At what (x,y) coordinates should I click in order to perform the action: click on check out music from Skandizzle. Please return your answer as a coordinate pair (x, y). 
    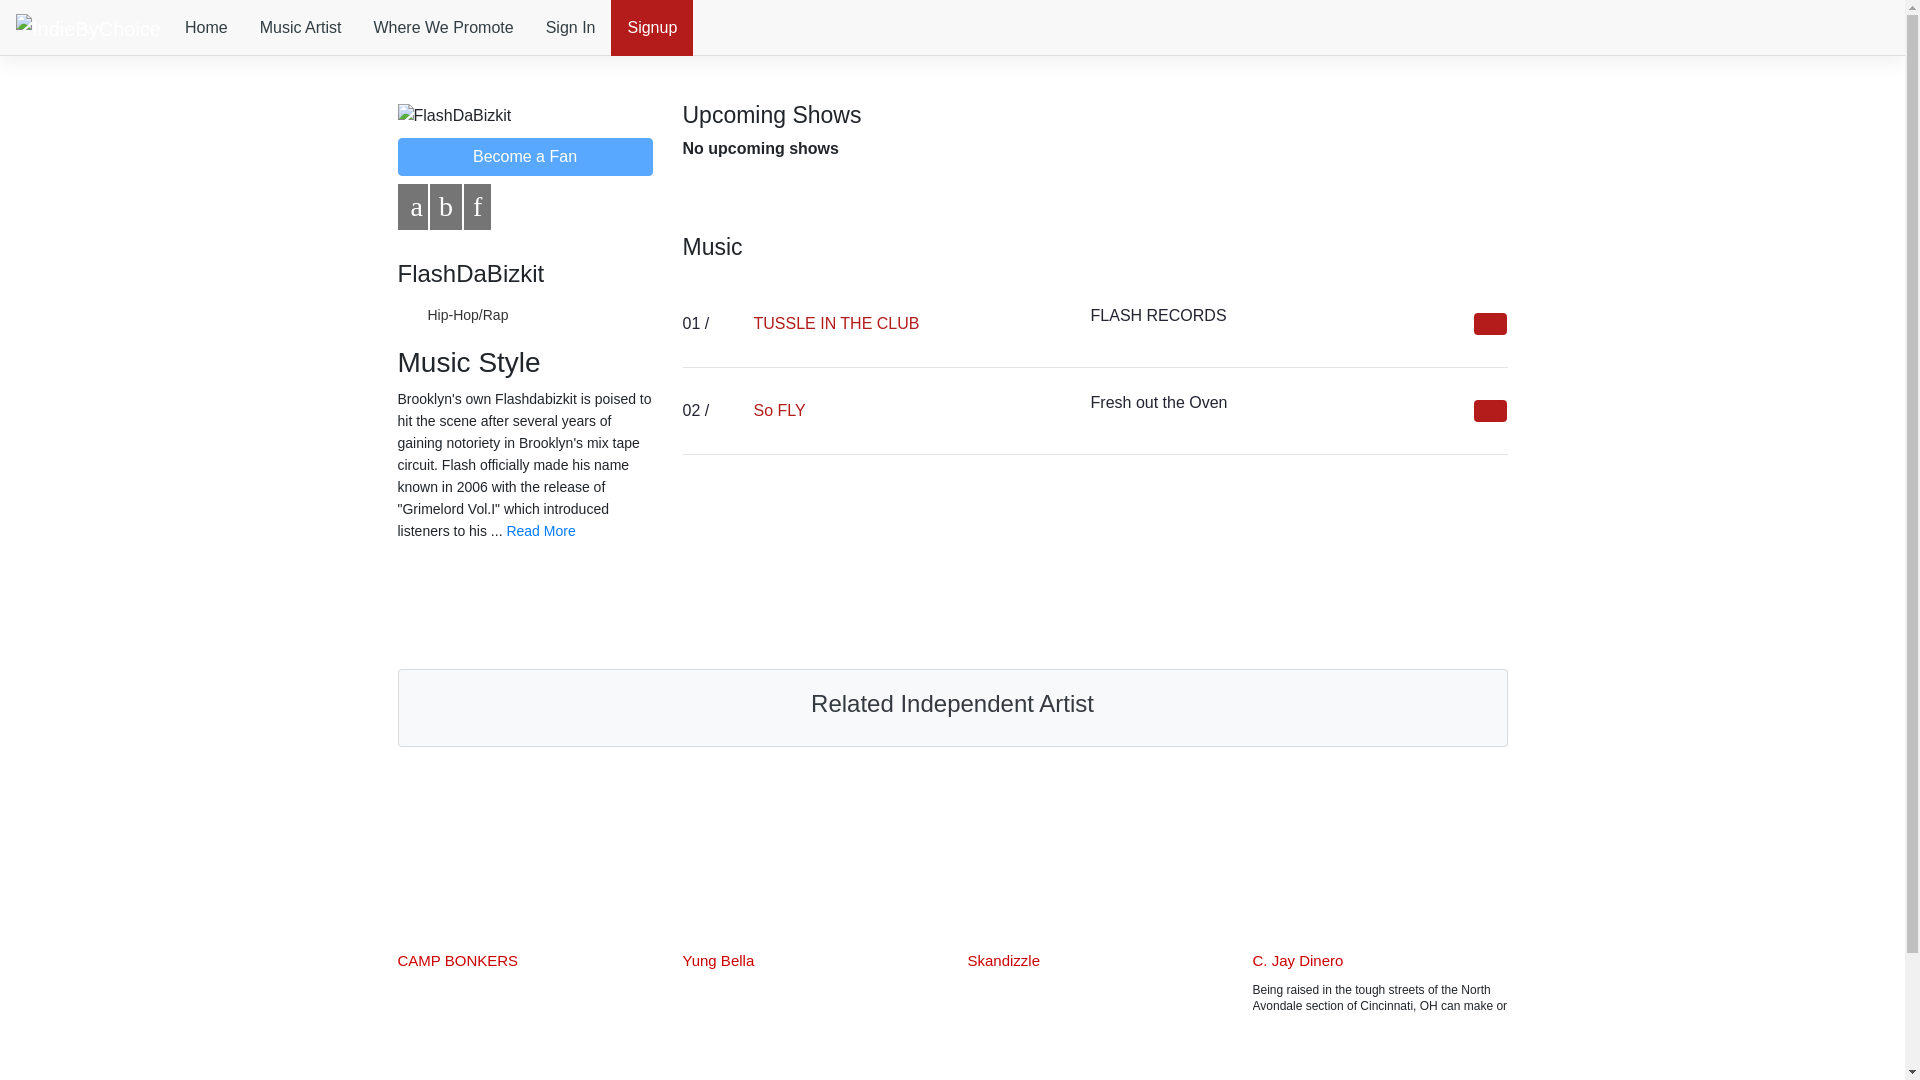
    Looking at the image, I should click on (1095, 850).